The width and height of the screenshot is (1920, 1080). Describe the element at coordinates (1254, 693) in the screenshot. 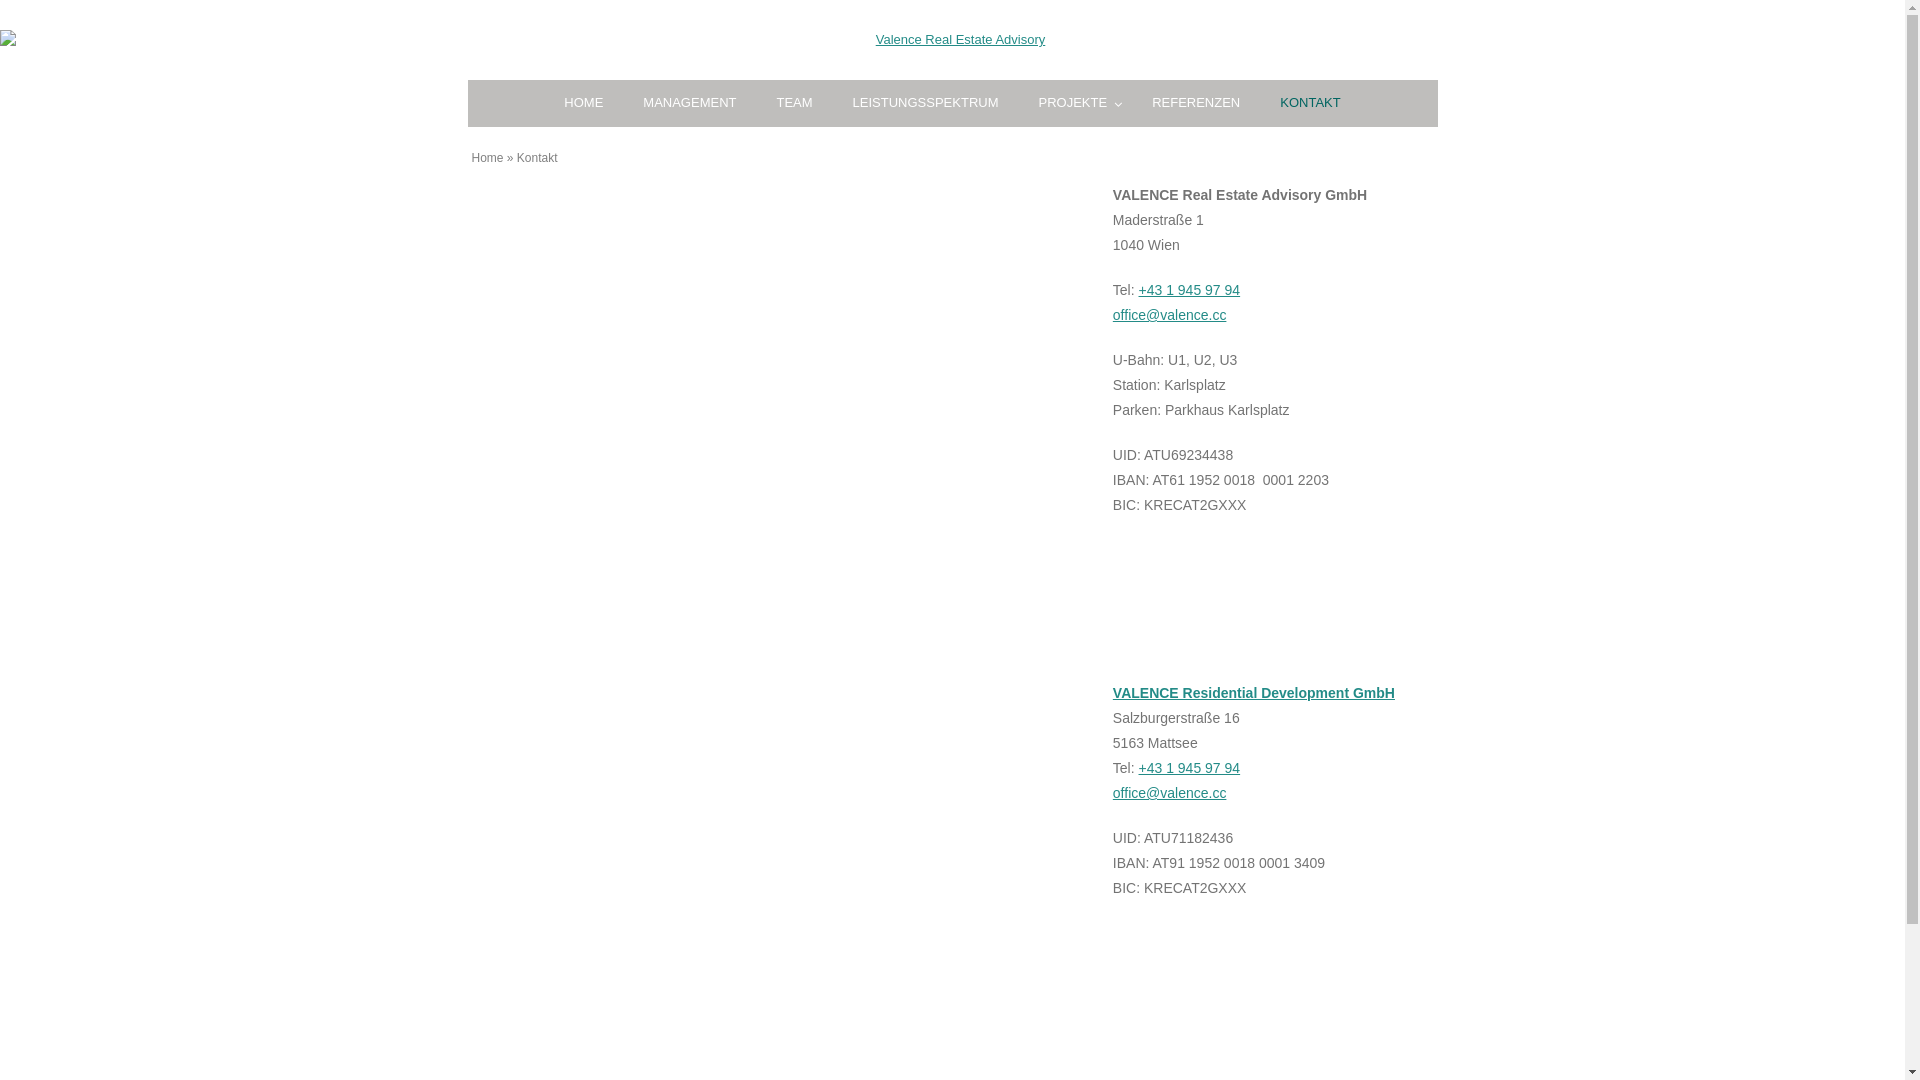

I see `VALENCE Residential Development GmbH` at that location.